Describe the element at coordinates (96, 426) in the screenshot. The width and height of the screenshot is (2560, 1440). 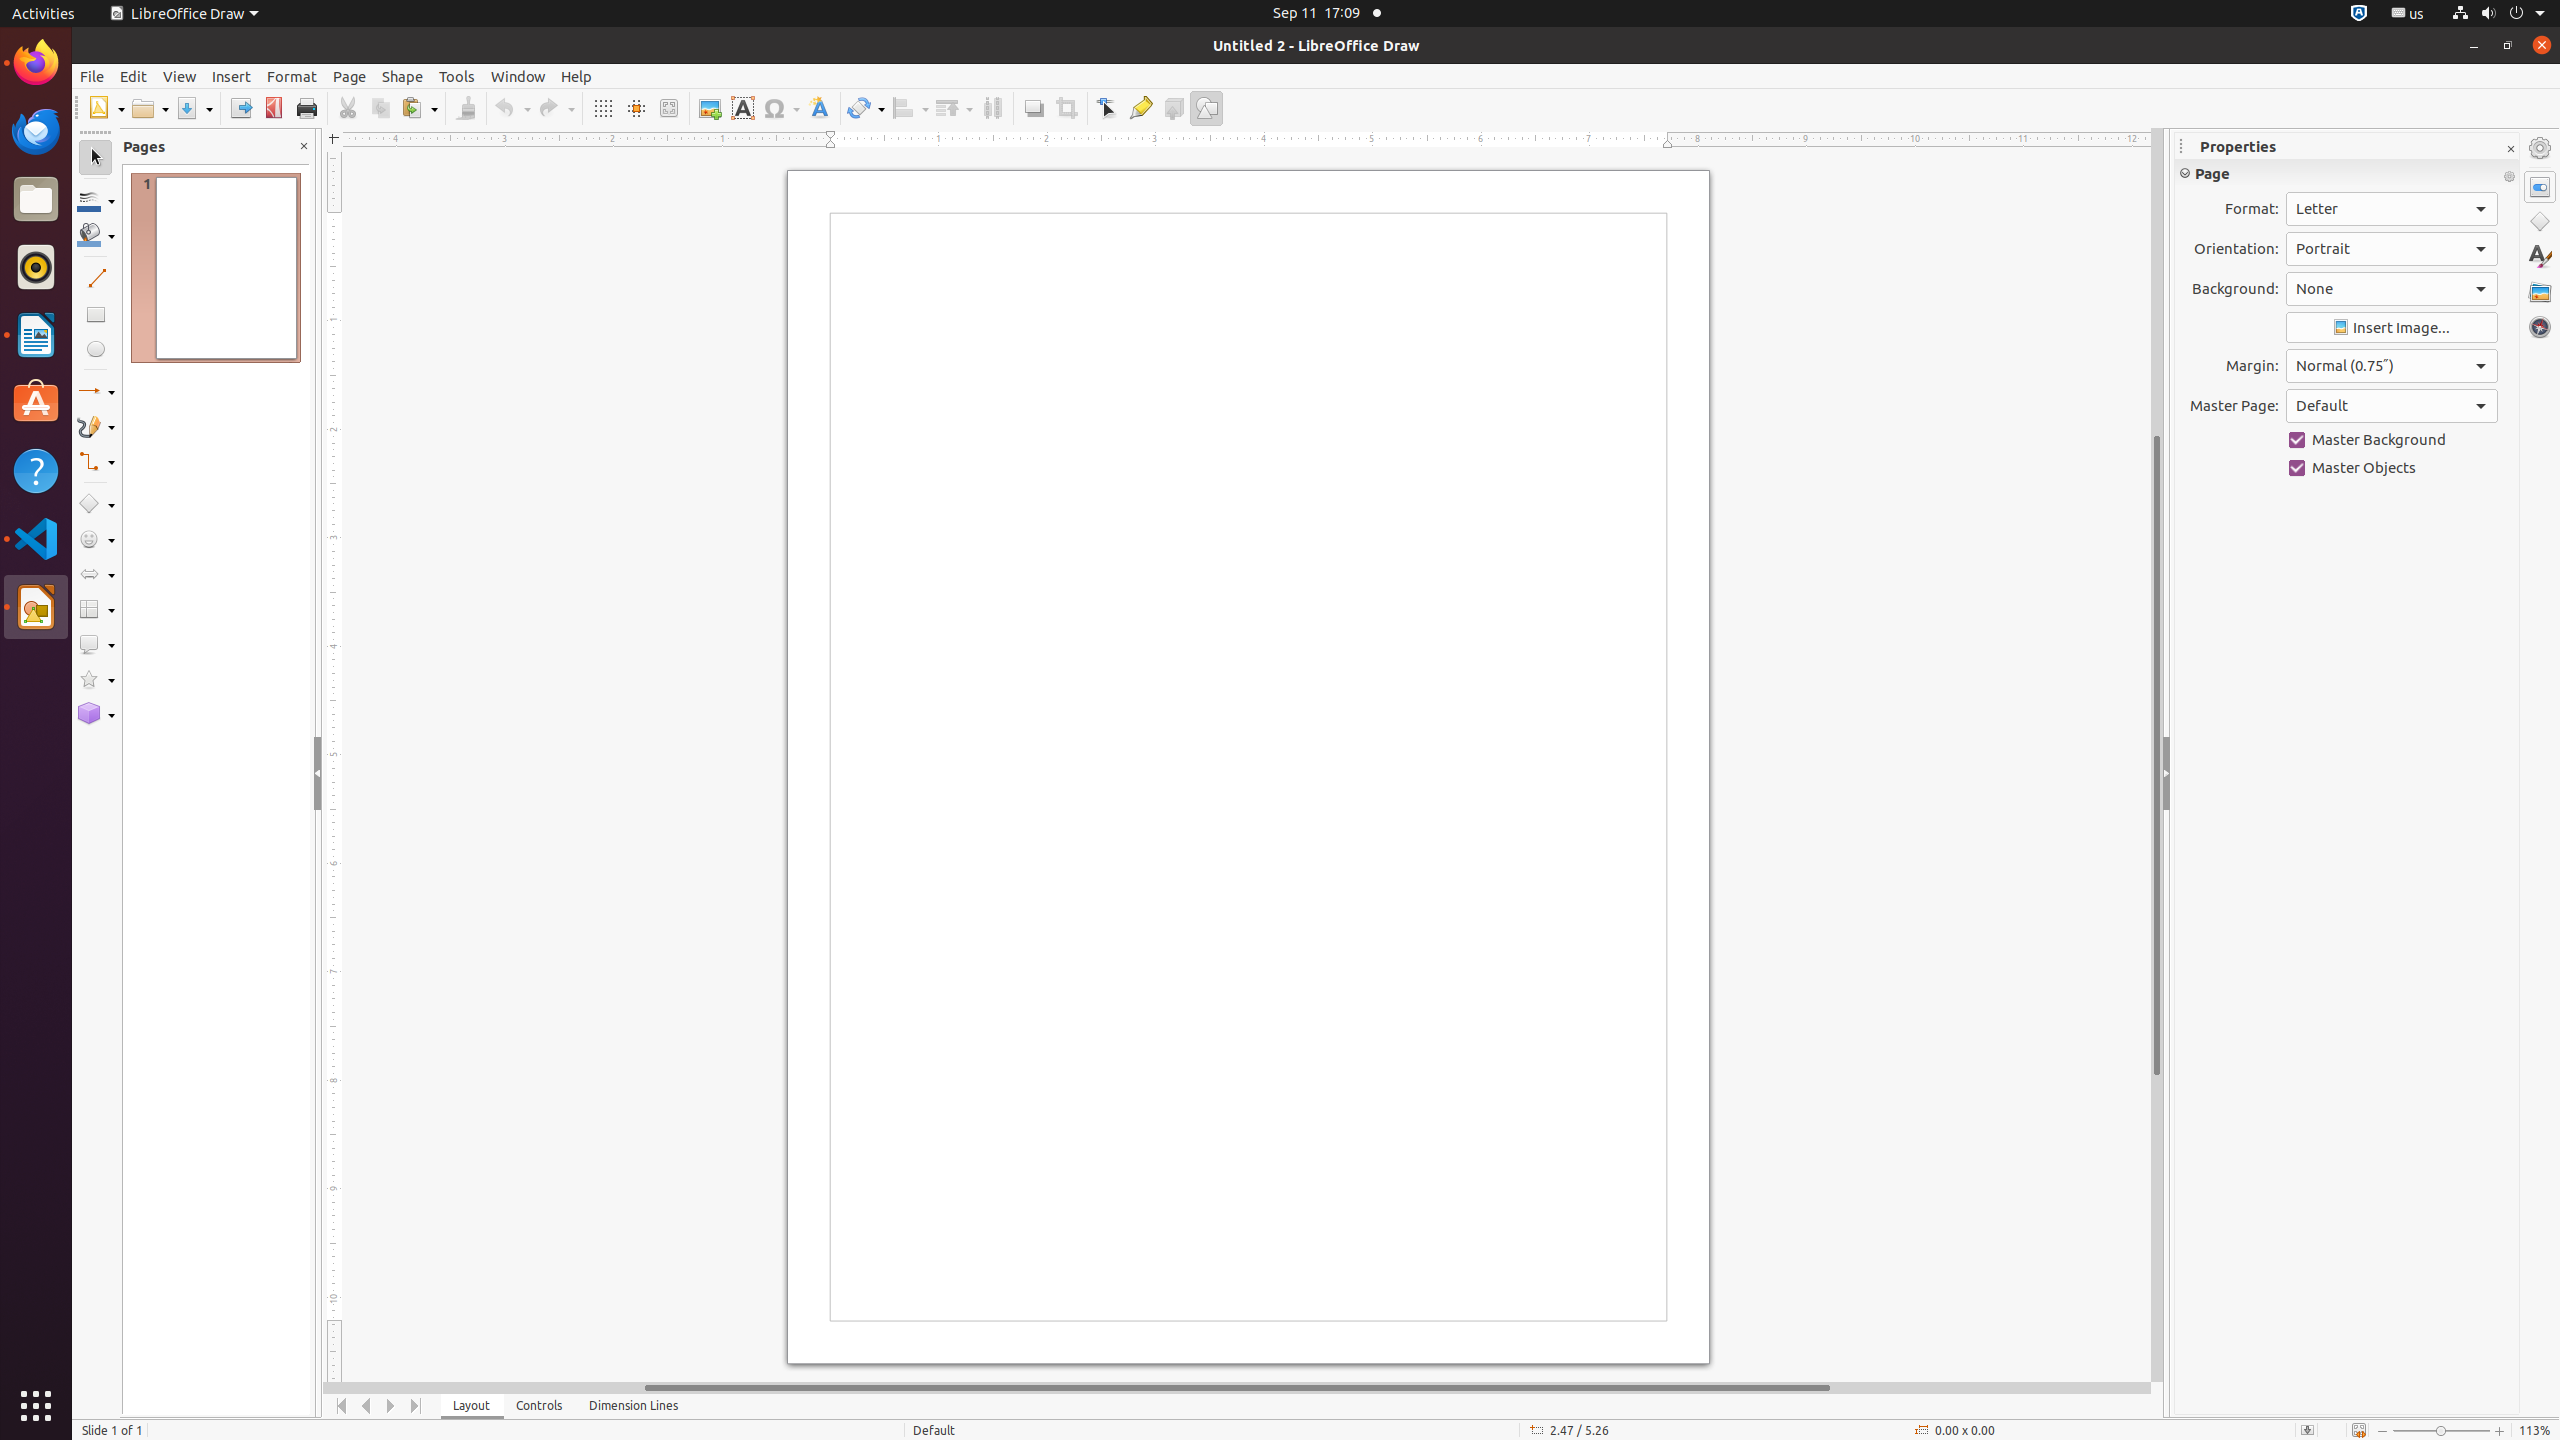
I see `Curves and Polygons` at that location.